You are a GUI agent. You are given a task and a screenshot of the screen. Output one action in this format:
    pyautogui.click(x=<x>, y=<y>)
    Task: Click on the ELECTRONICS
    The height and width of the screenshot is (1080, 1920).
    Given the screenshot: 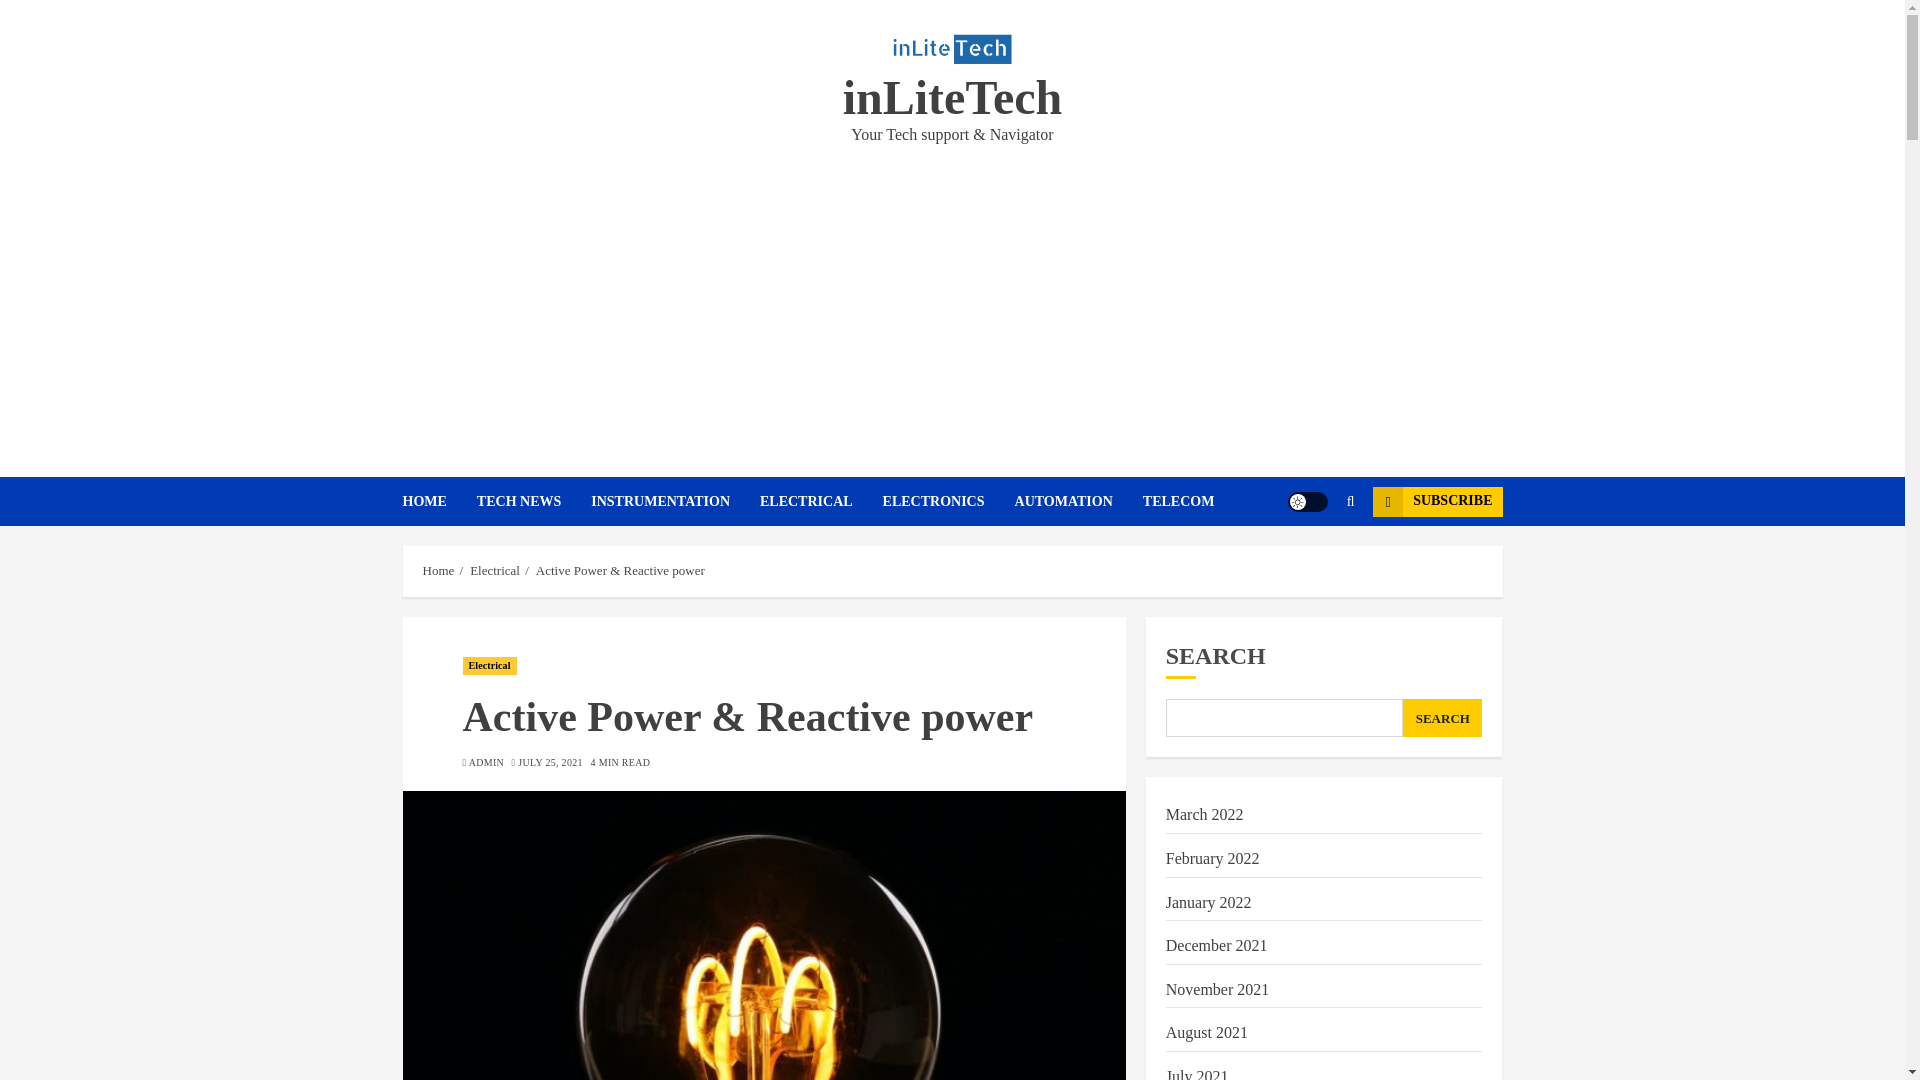 What is the action you would take?
    pyautogui.click(x=949, y=501)
    